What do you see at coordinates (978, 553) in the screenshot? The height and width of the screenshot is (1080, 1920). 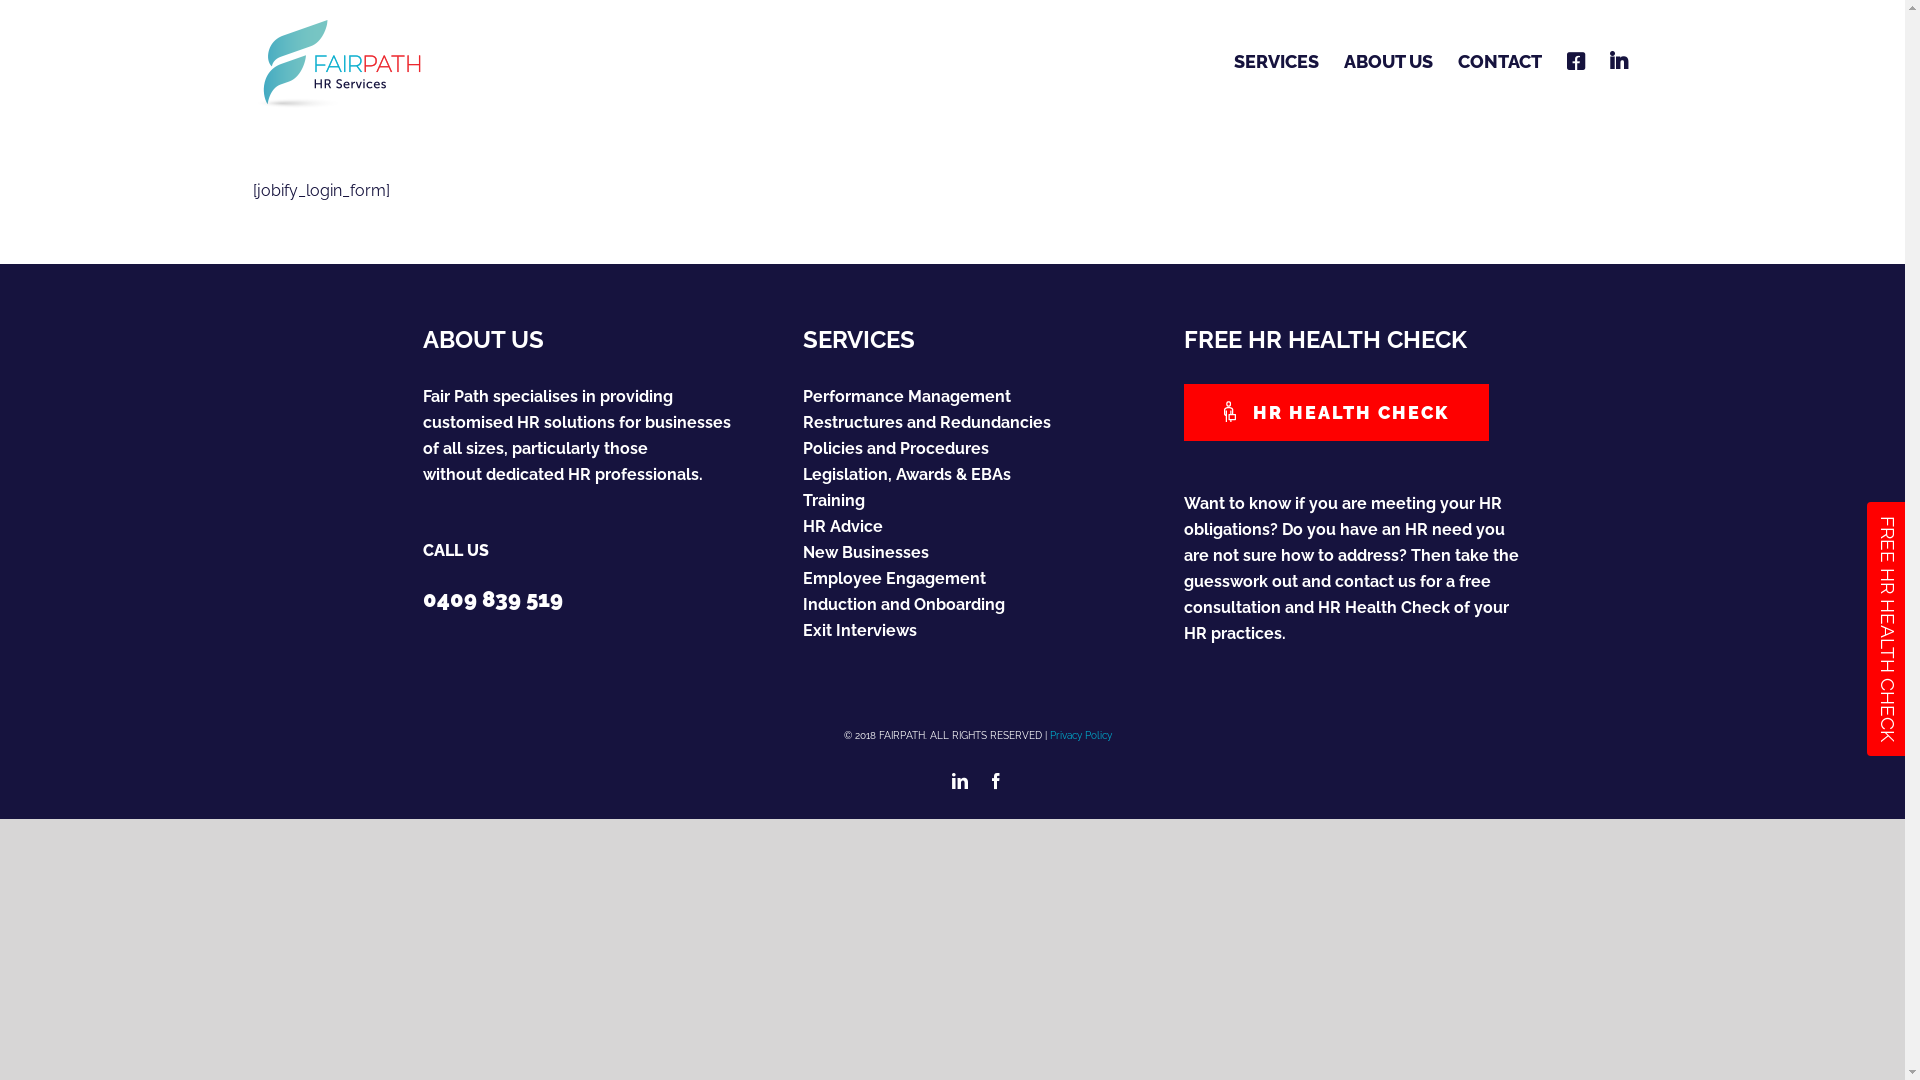 I see `New Businesses` at bounding box center [978, 553].